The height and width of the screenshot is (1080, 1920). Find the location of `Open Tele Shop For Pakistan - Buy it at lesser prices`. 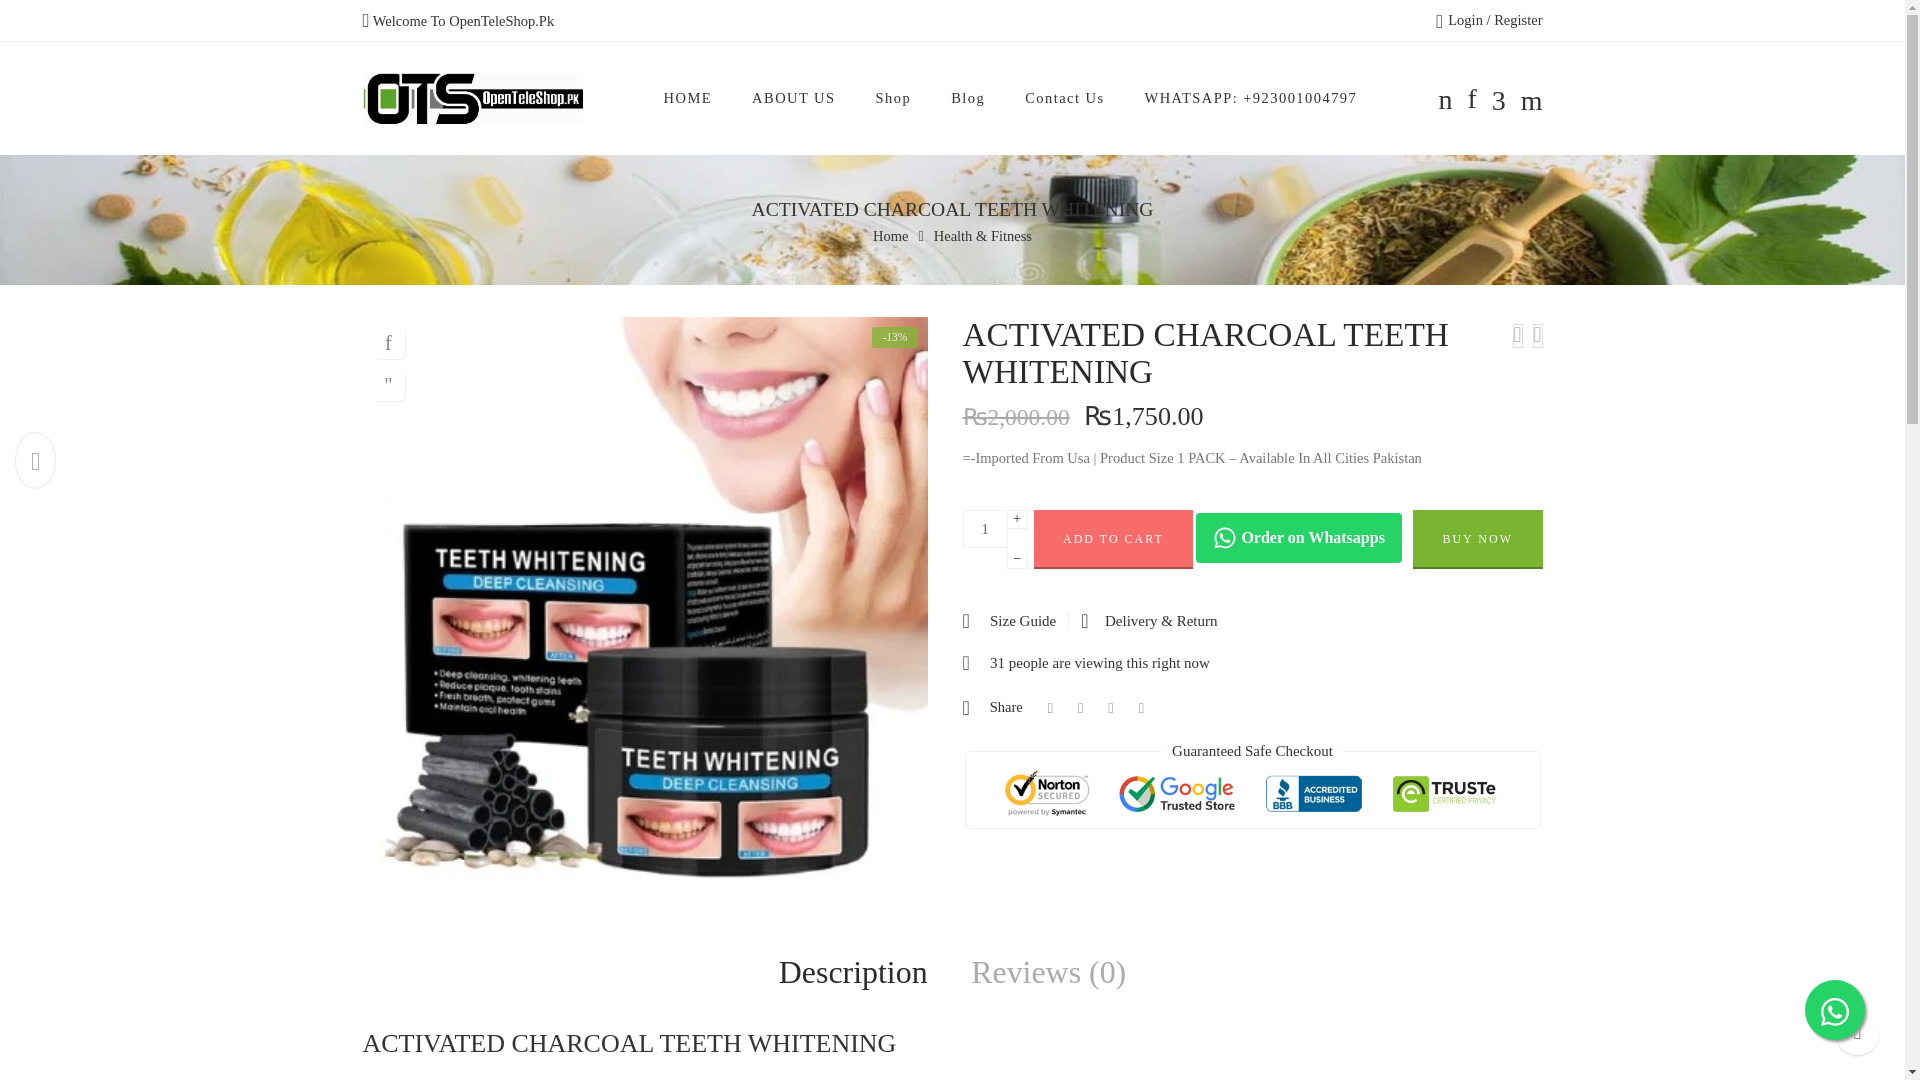

Open Tele Shop For Pakistan - Buy it at lesser prices is located at coordinates (472, 99).